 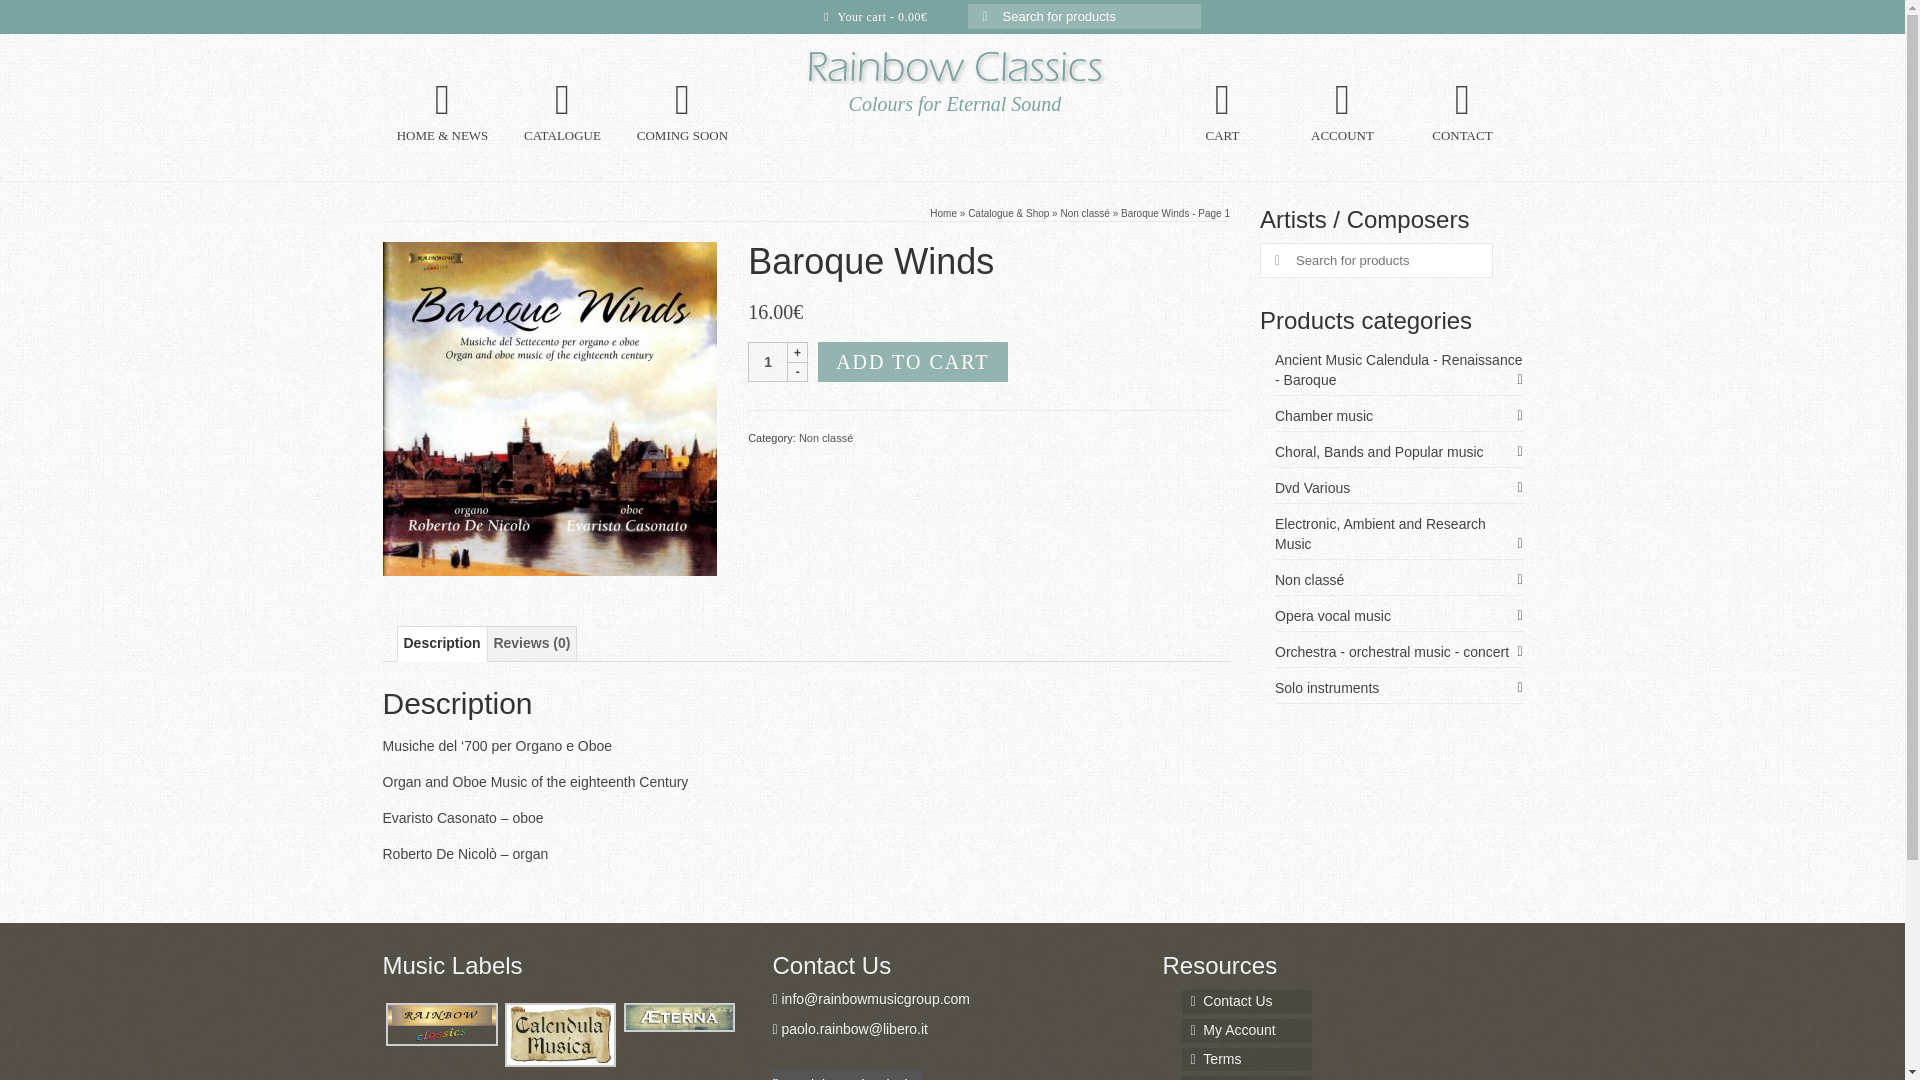 I want to click on Chamber music, so click(x=1398, y=416).